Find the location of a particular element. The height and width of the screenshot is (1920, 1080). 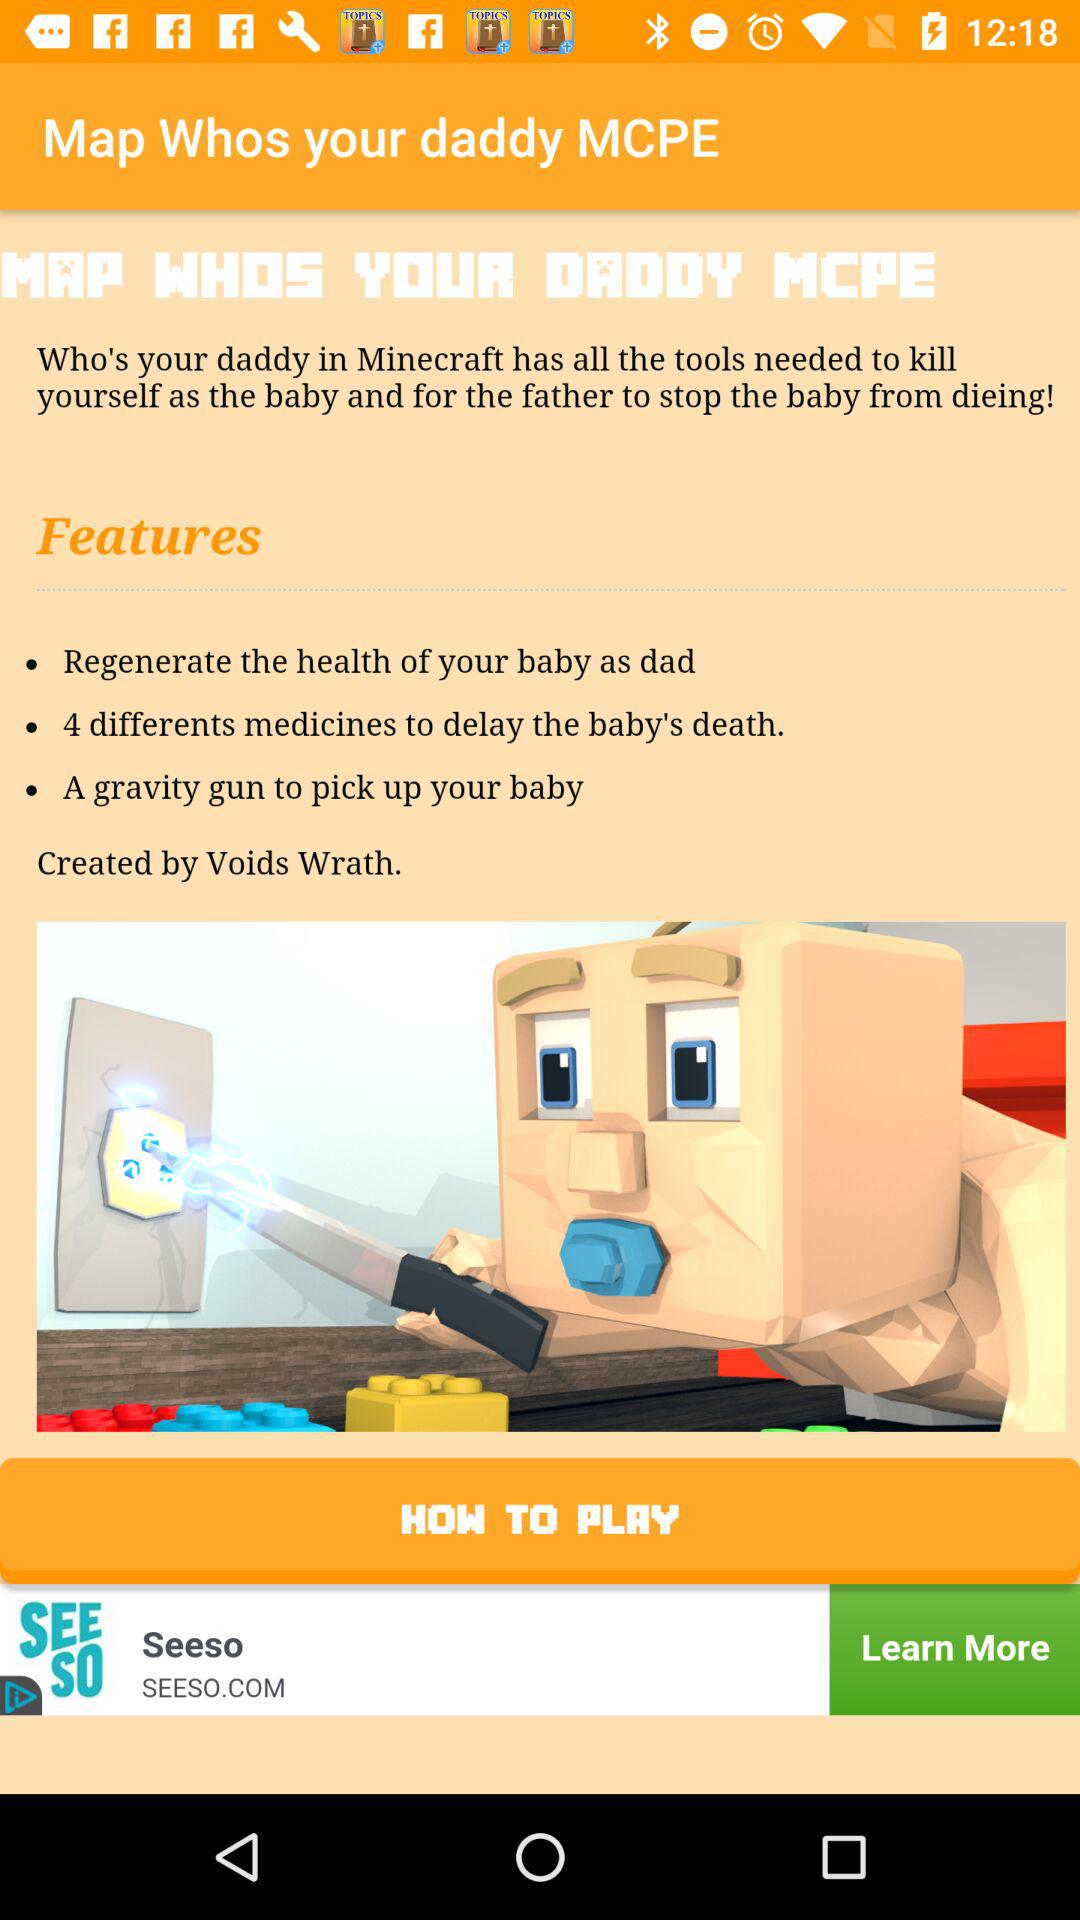

advertisement is located at coordinates (540, 1650).